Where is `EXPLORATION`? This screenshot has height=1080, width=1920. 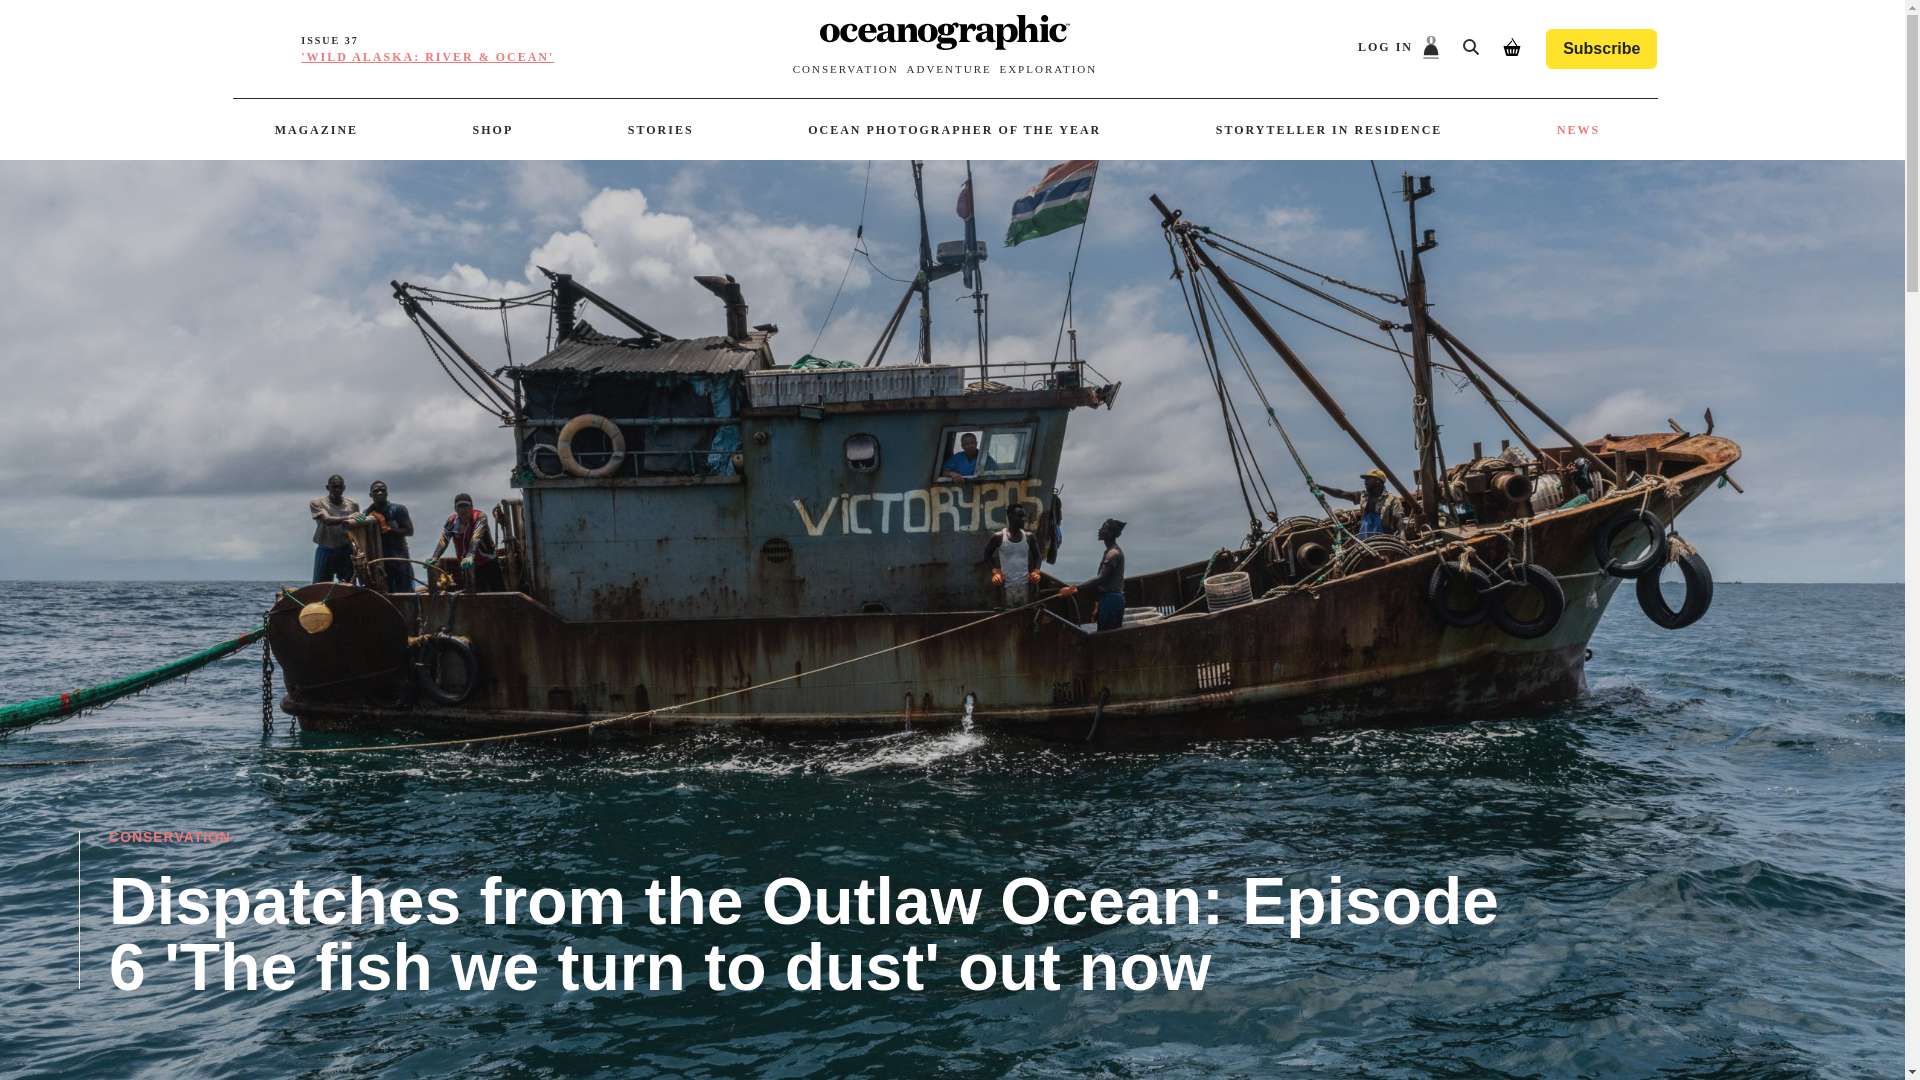
EXPLORATION is located at coordinates (1047, 69).